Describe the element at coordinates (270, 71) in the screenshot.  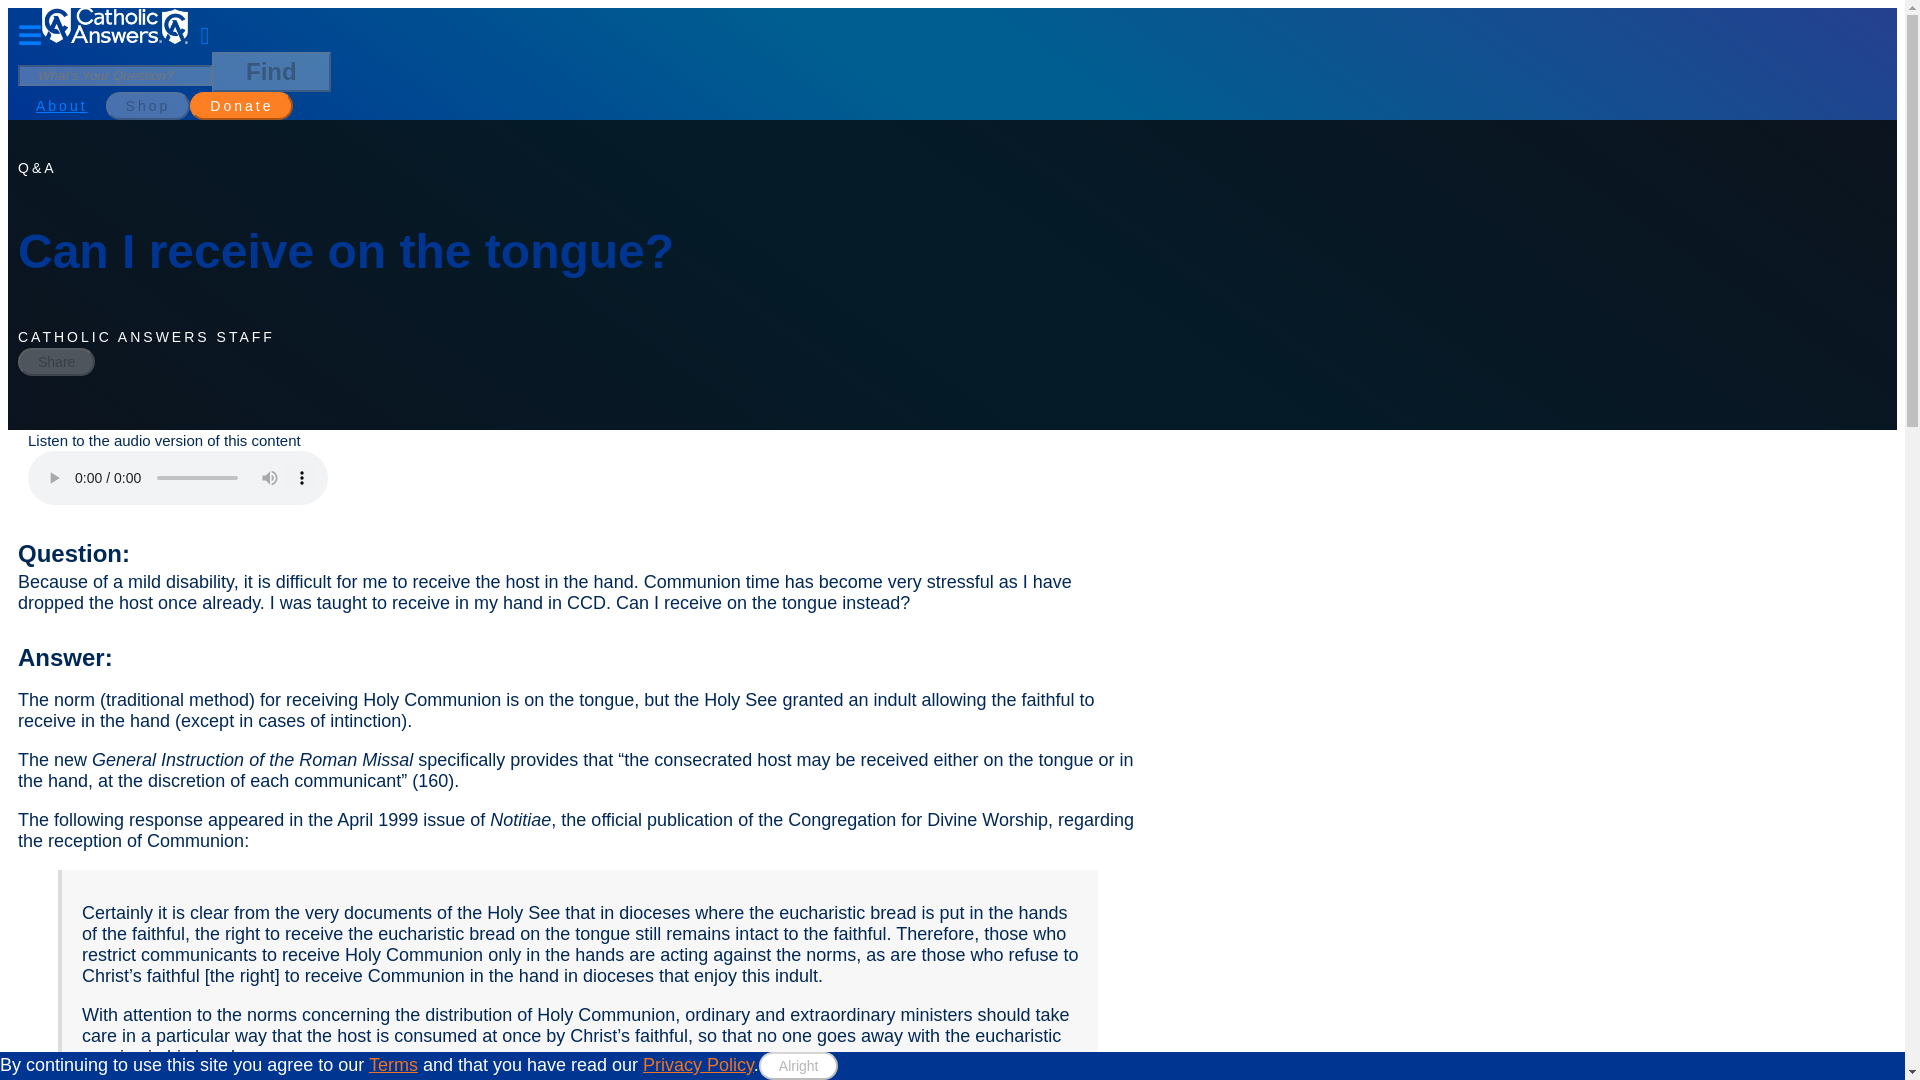
I see `Find` at that location.